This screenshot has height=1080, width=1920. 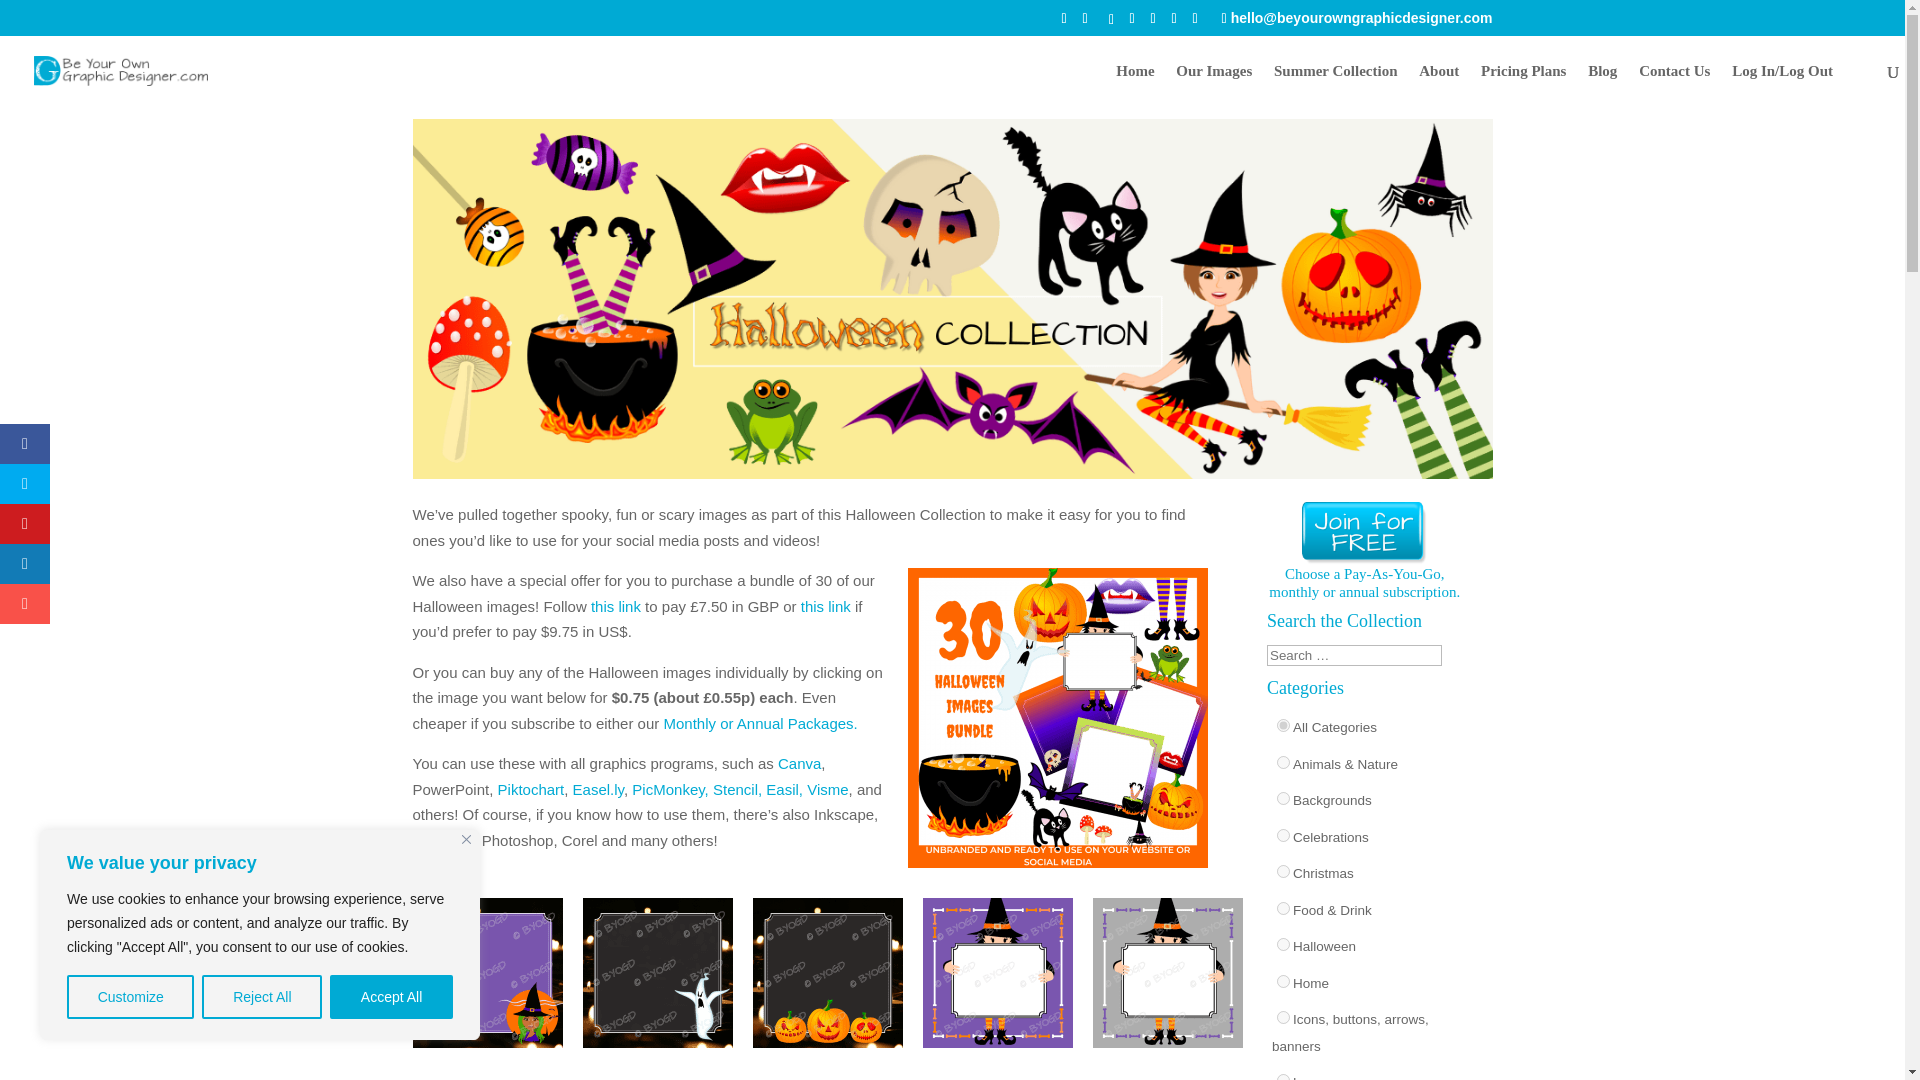 I want to click on Home, so click(x=1134, y=84).